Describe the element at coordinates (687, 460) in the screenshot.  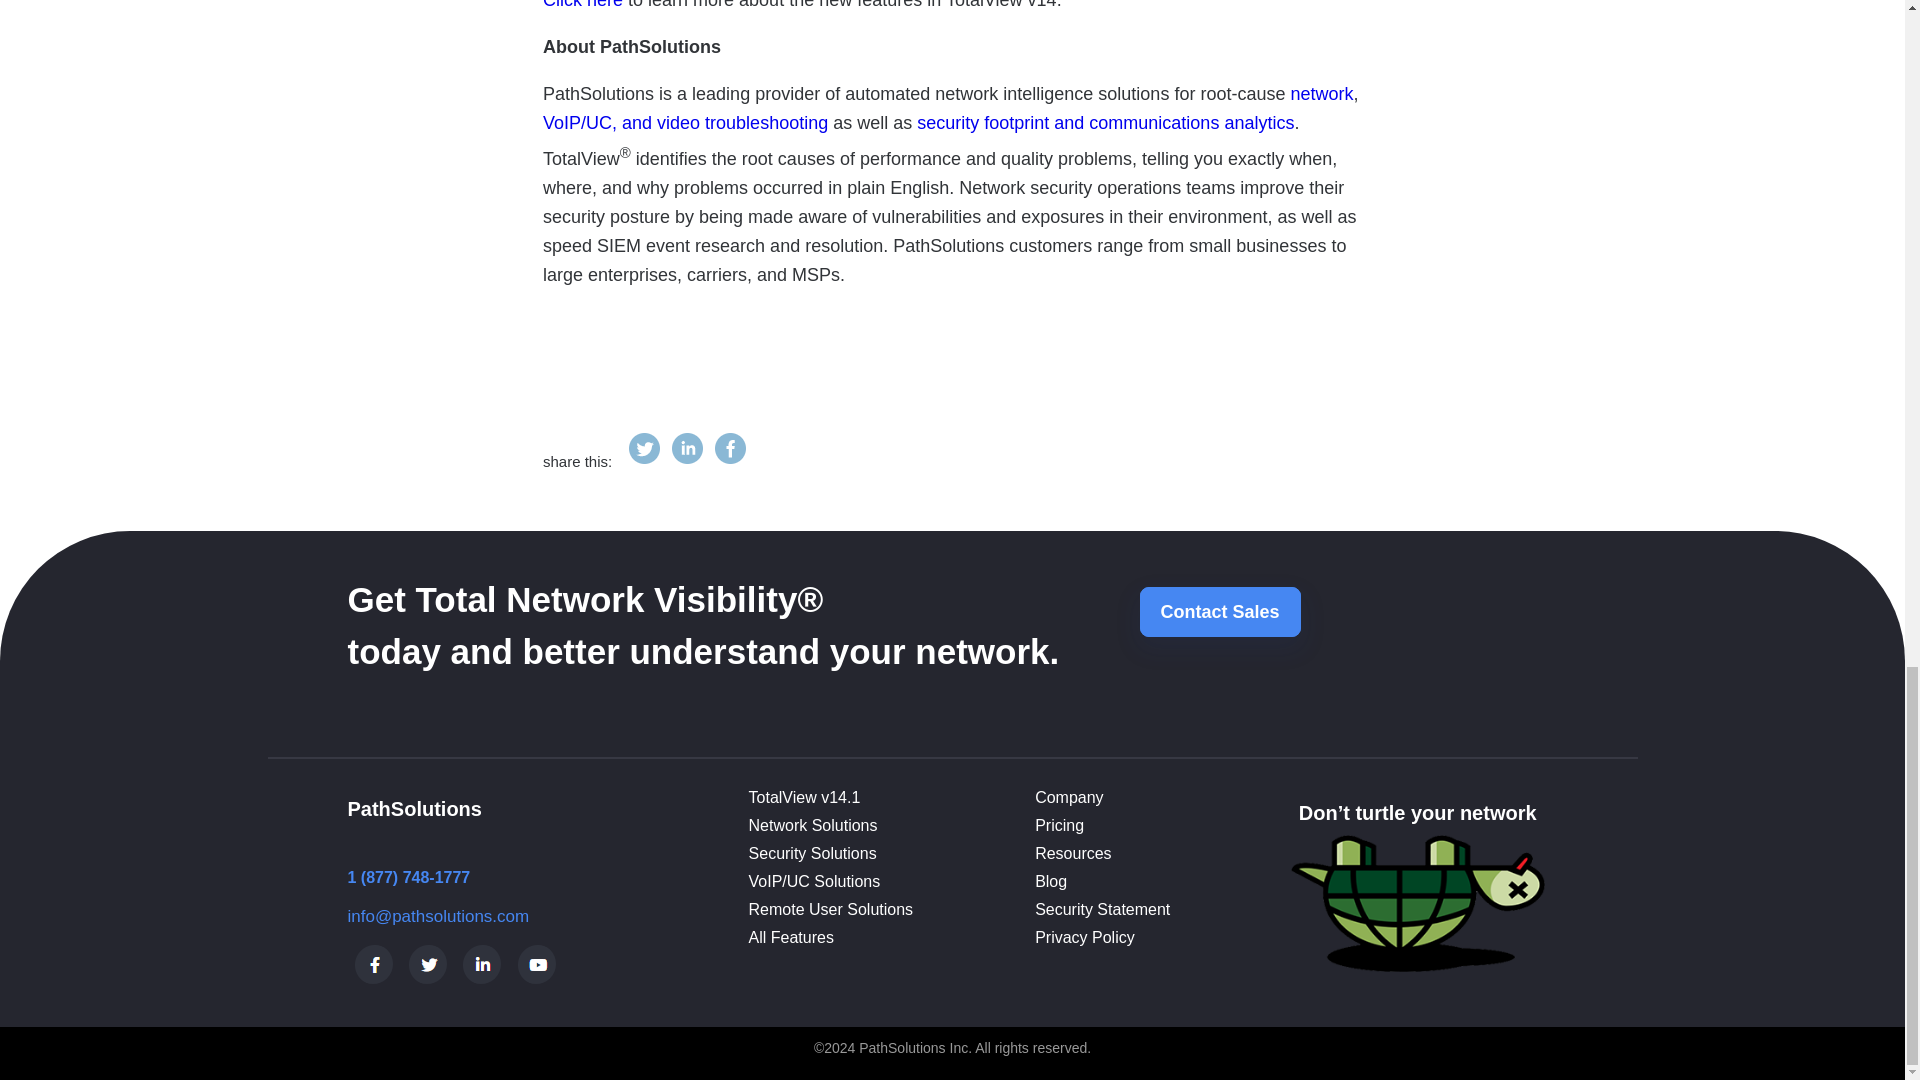
I see `linkedin` at that location.